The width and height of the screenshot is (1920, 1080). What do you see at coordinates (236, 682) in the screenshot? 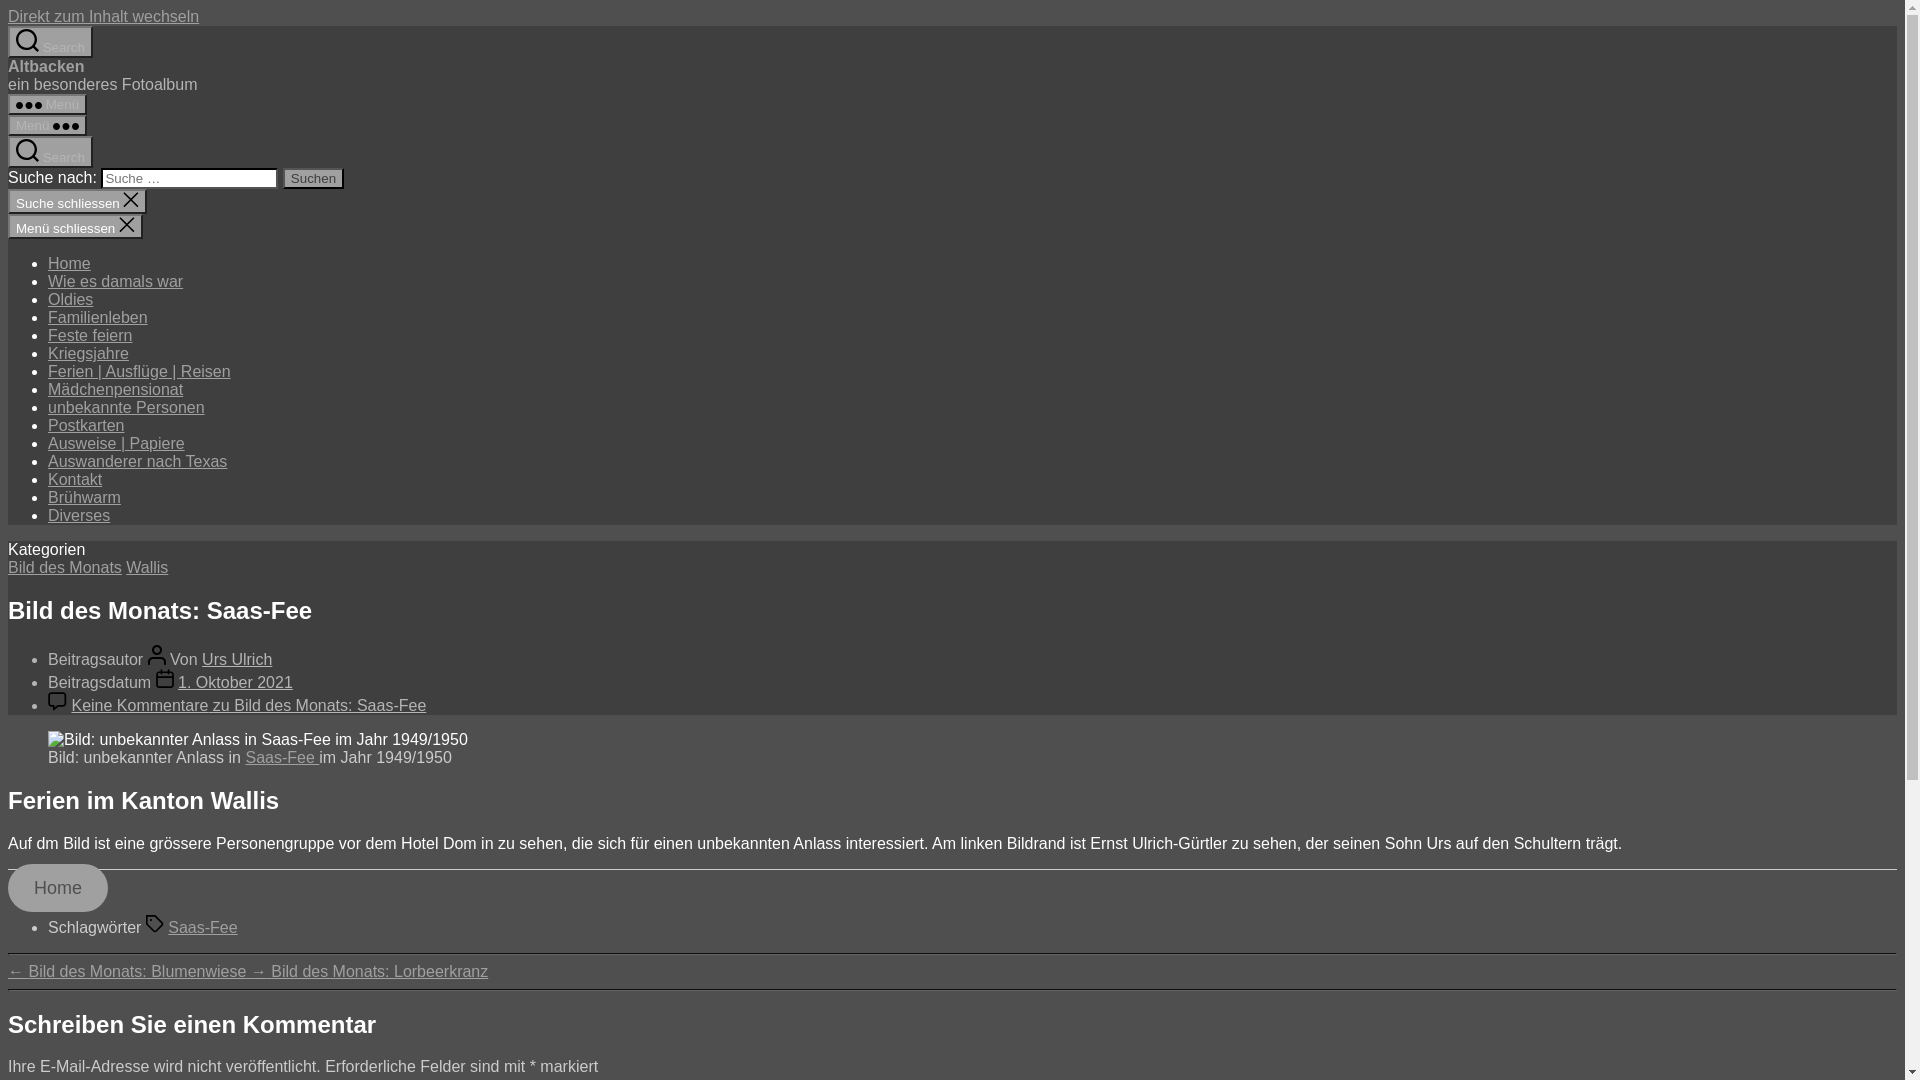
I see `1. Oktober 2021` at bounding box center [236, 682].